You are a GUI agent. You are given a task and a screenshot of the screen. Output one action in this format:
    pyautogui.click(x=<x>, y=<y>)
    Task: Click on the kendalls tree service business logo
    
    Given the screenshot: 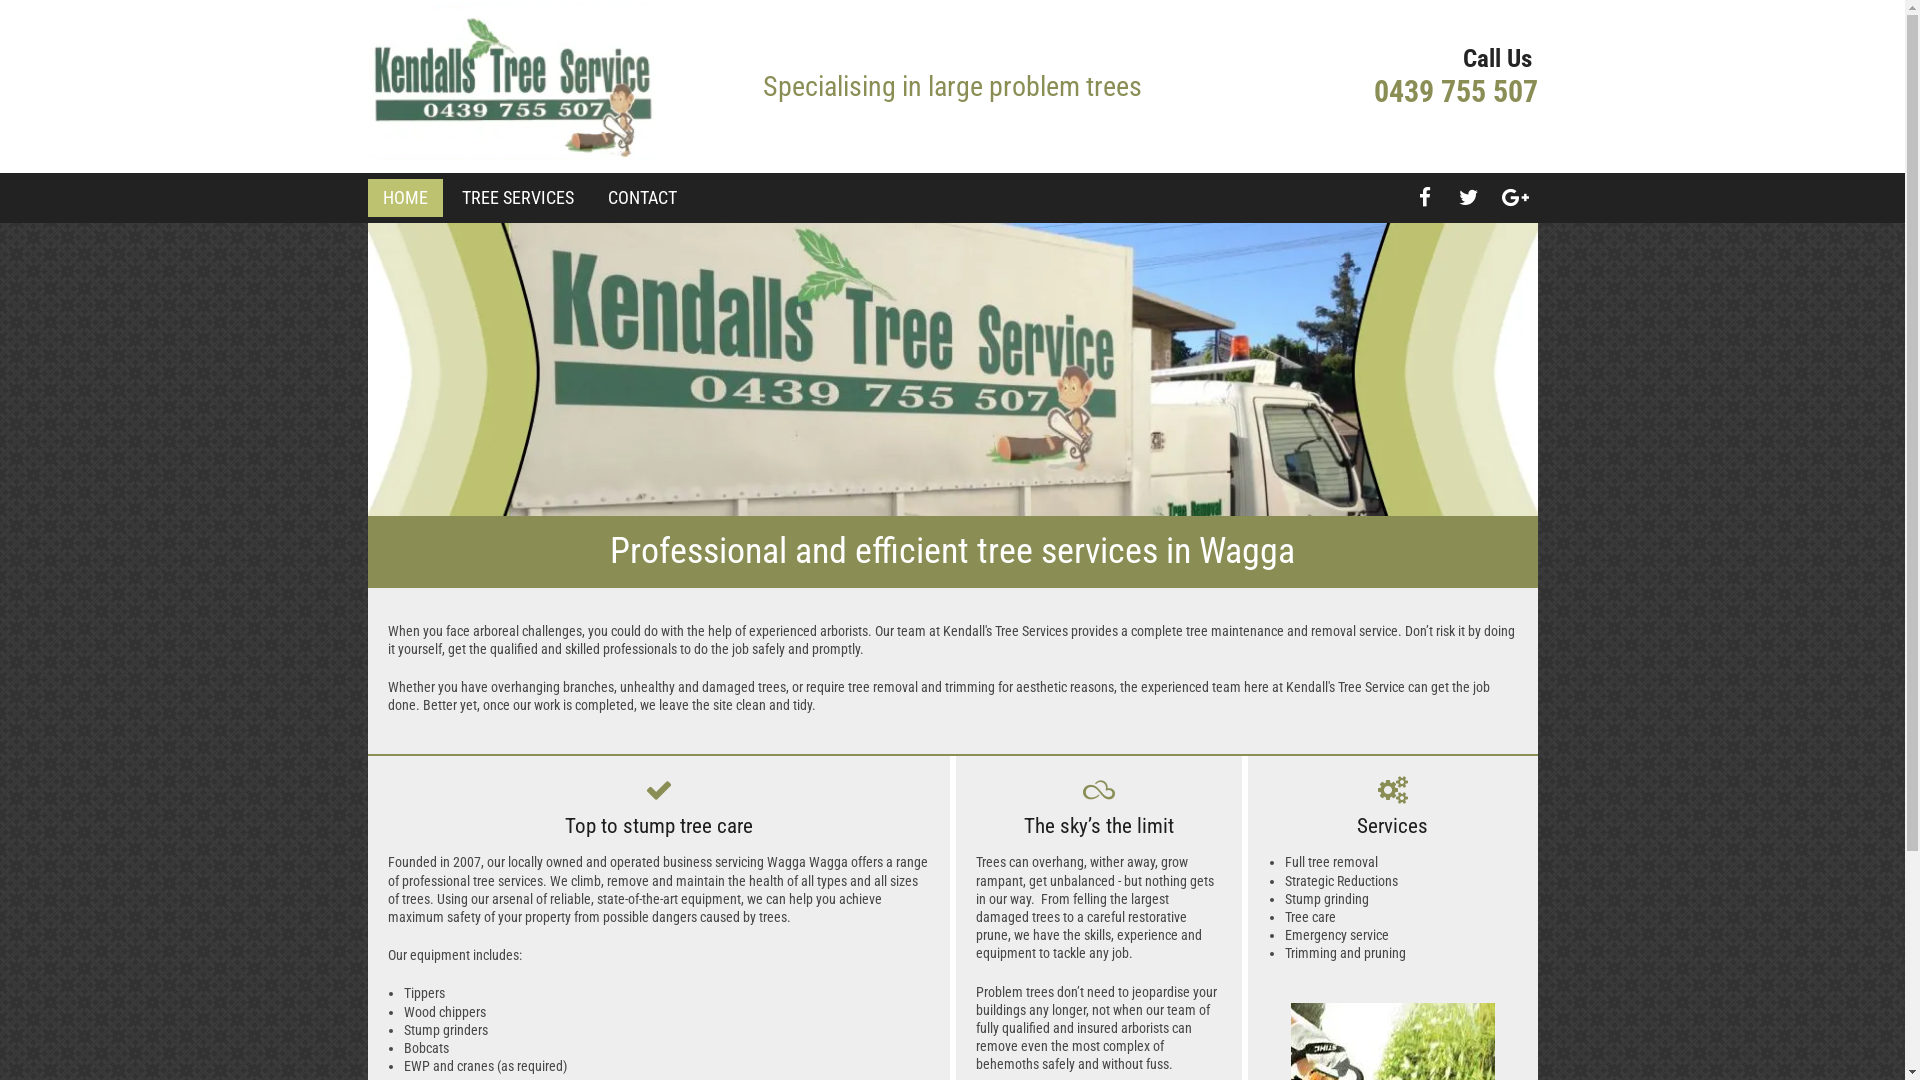 What is the action you would take?
    pyautogui.click(x=514, y=86)
    